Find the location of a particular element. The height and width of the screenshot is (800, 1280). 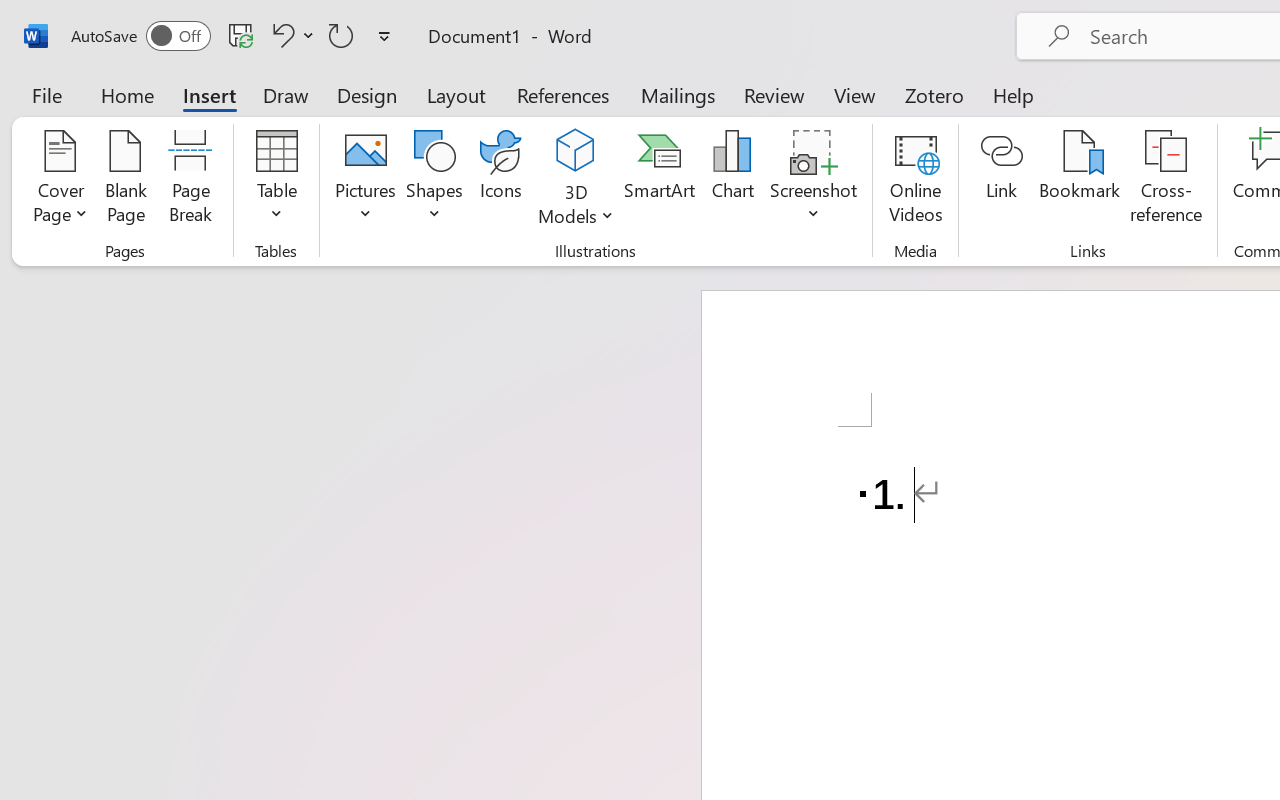

Online Videos... is located at coordinates (916, 180).